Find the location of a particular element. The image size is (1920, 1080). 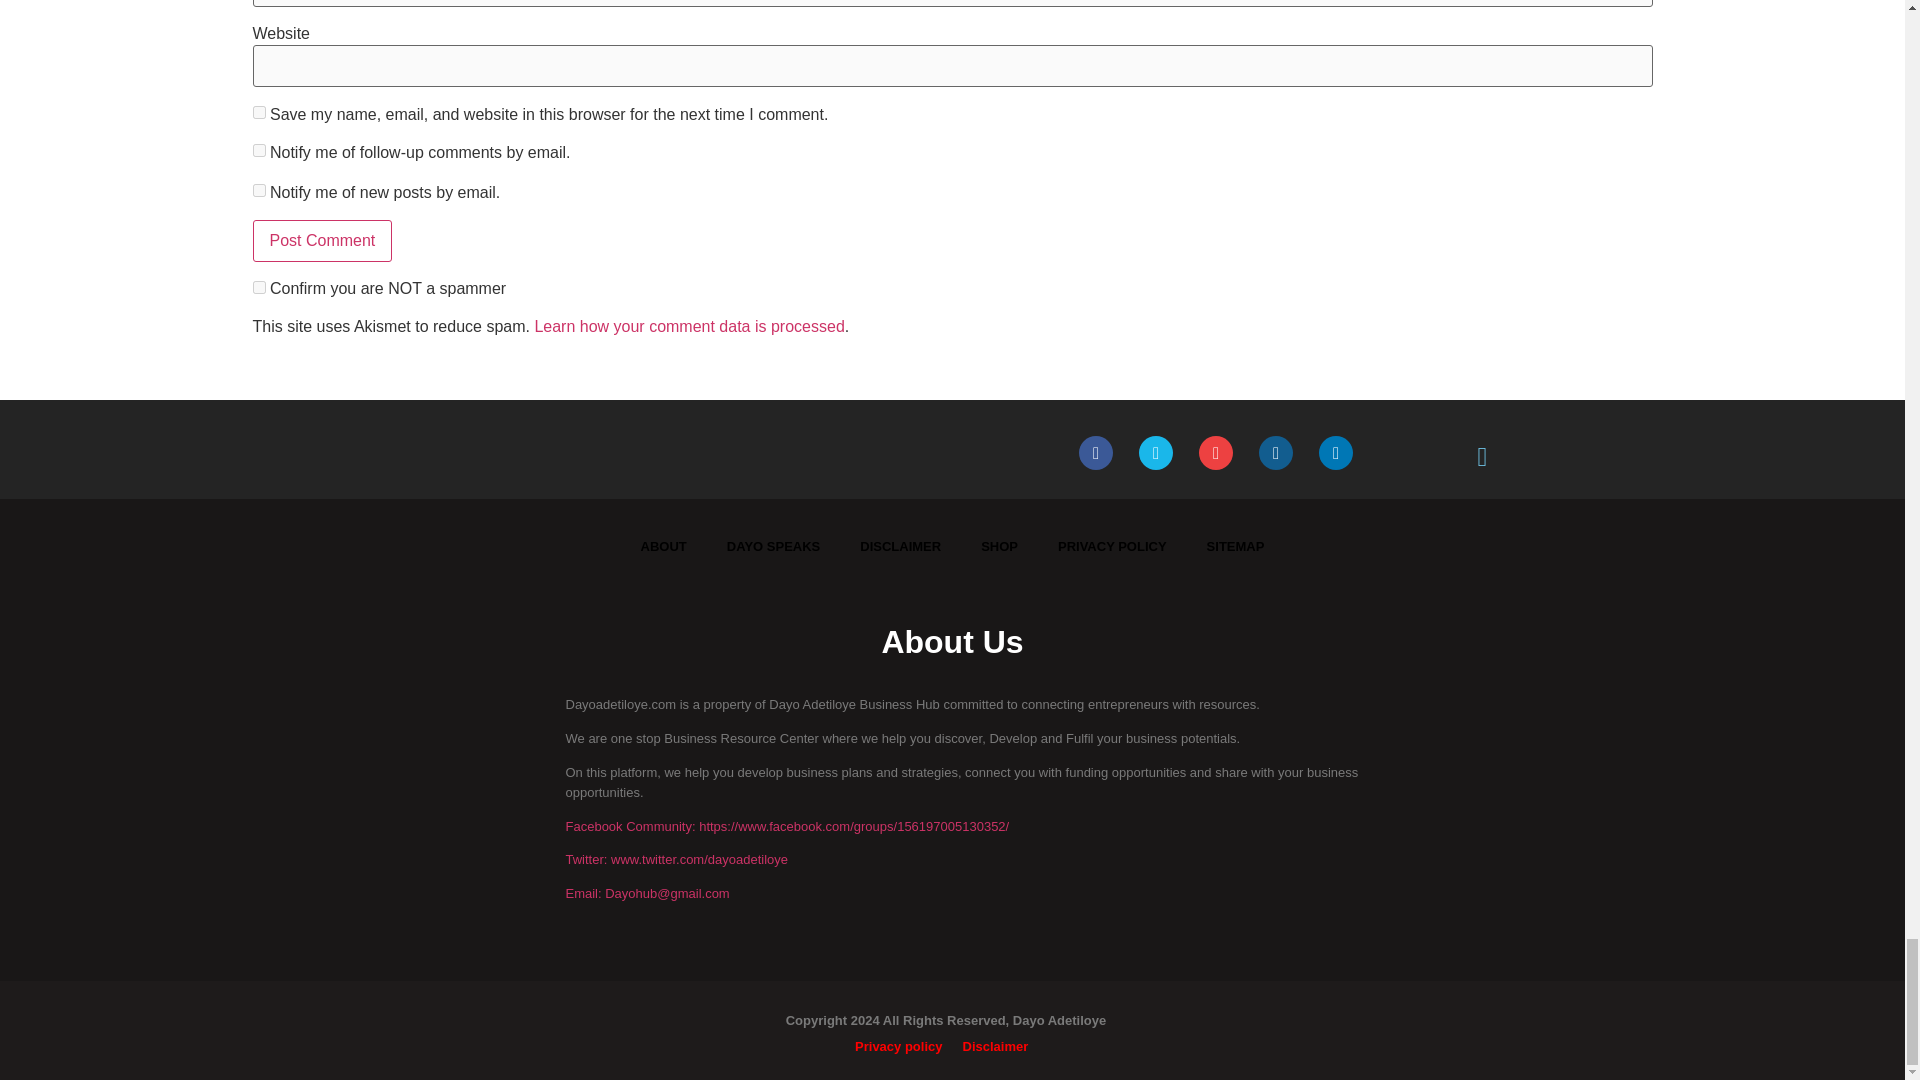

subscribe is located at coordinates (258, 190).